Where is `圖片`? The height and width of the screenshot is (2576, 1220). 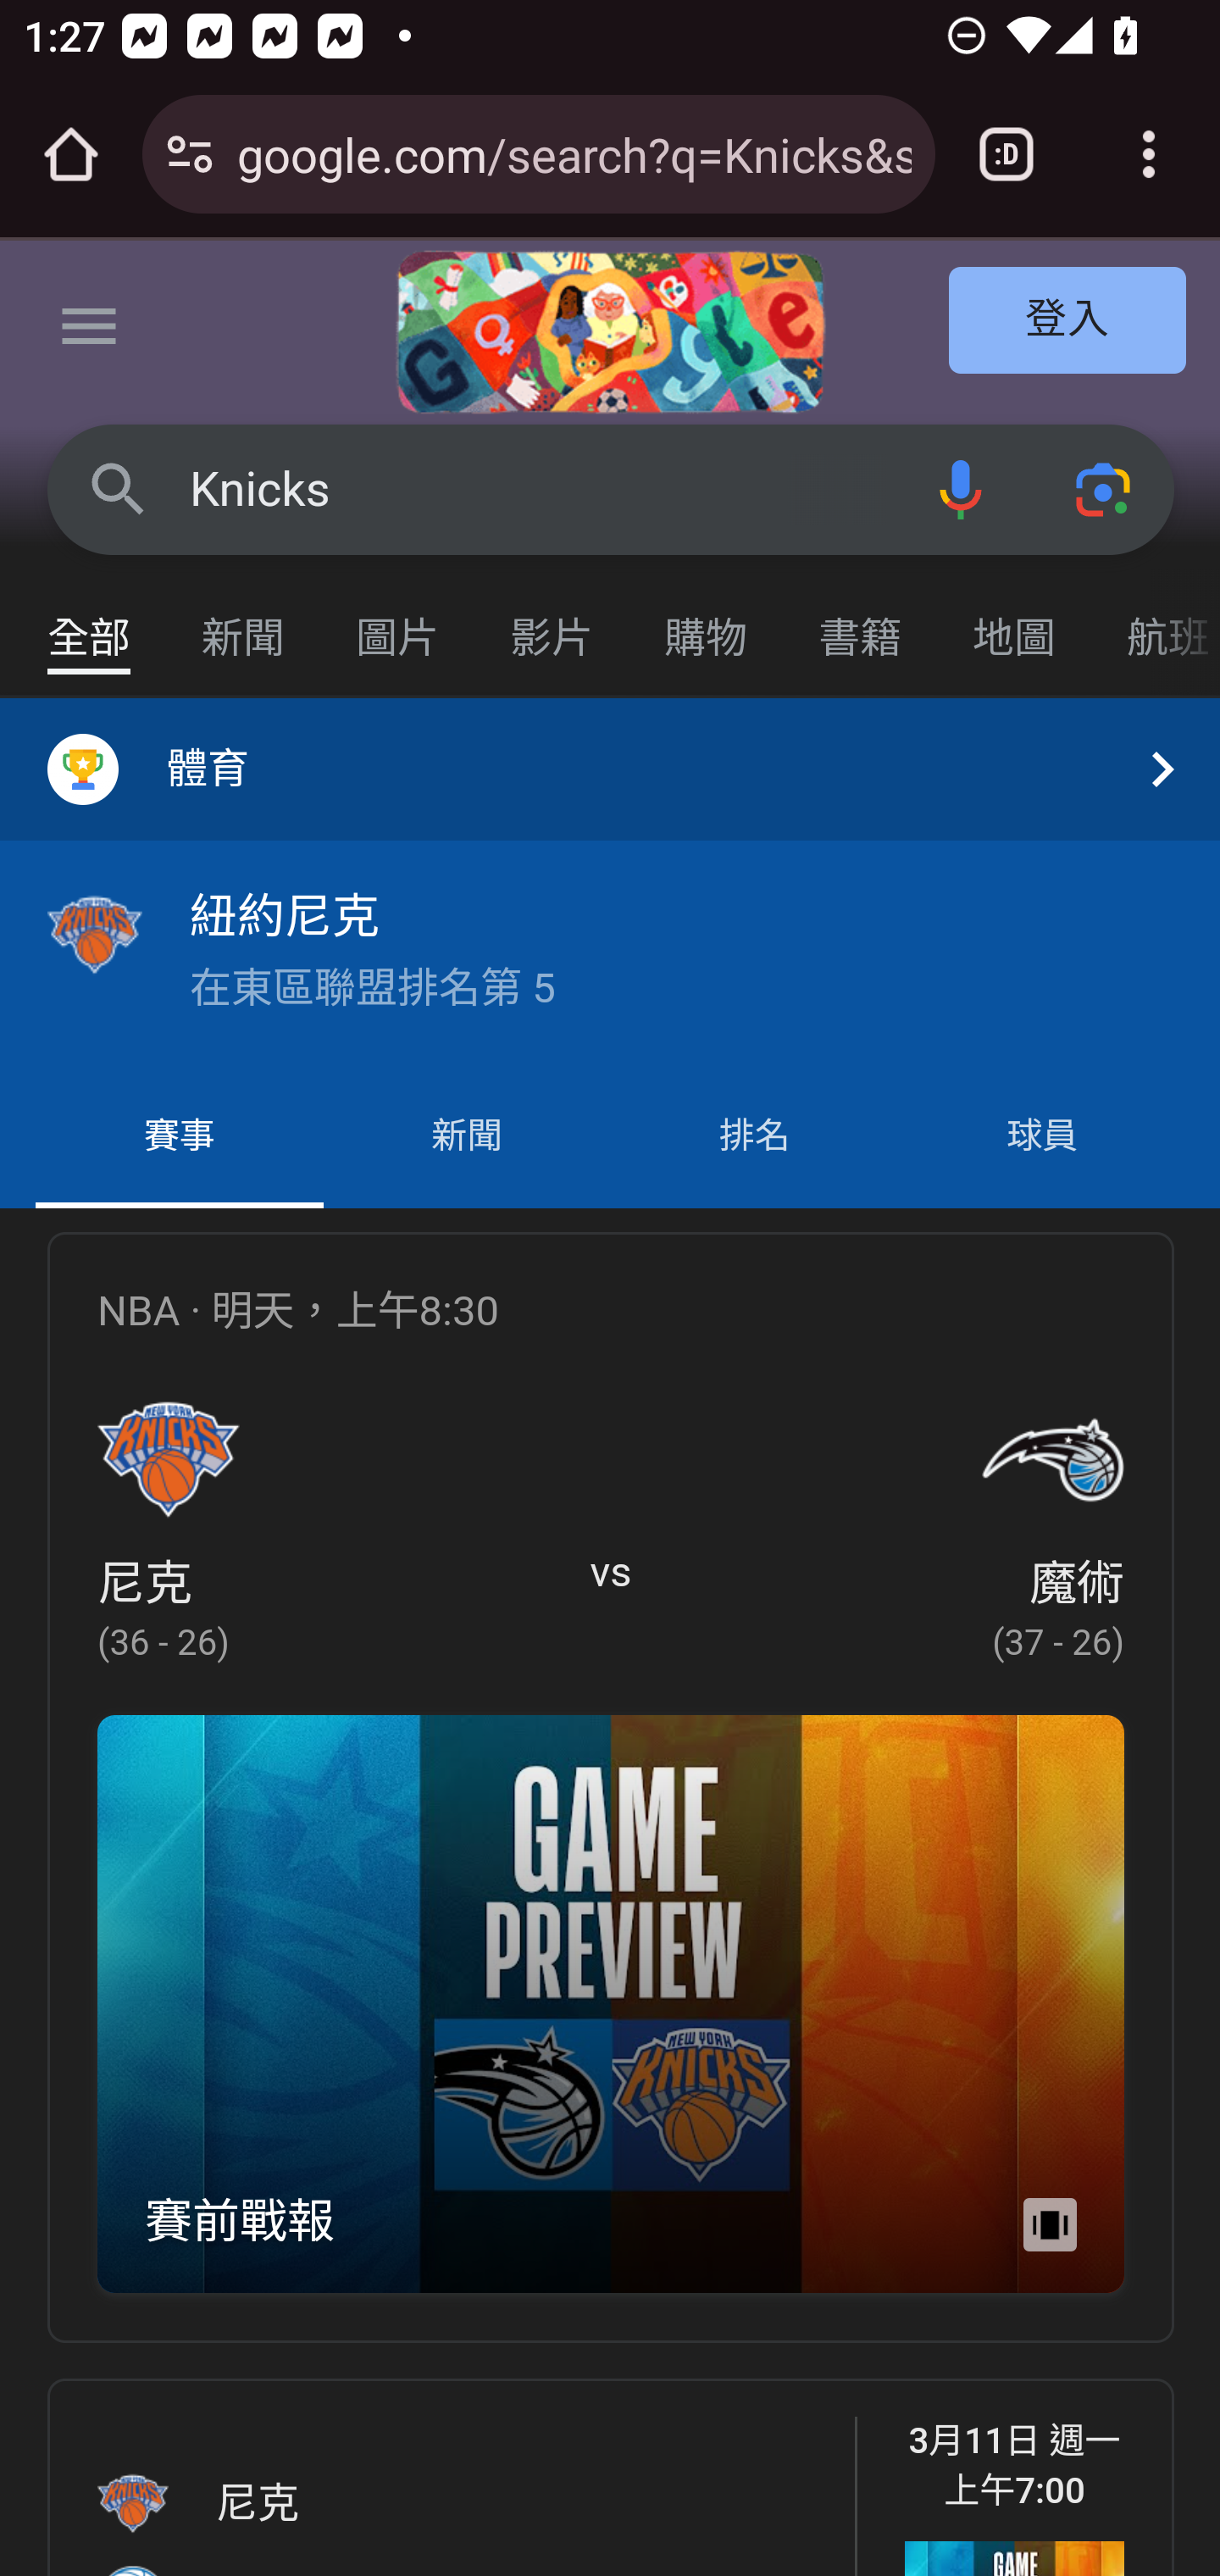 圖片 is located at coordinates (398, 622).